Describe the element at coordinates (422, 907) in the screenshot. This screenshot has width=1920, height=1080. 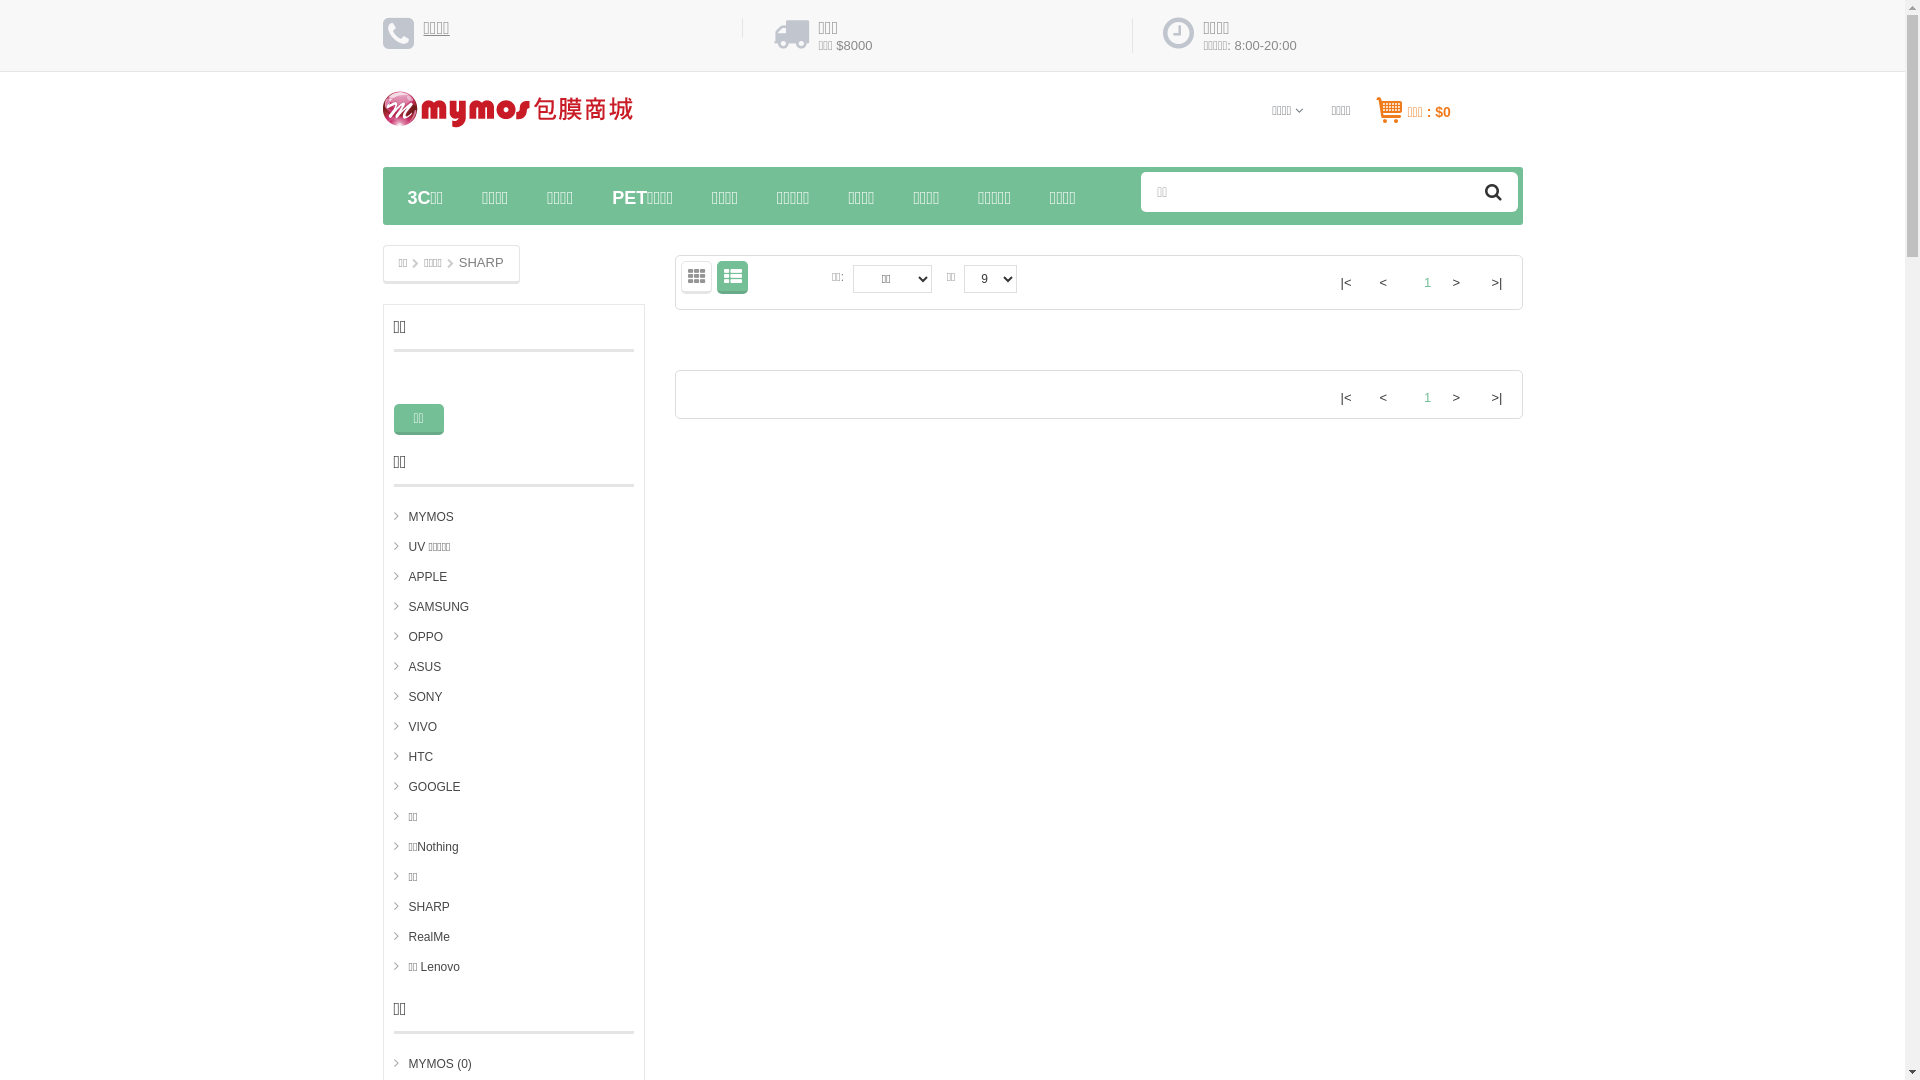
I see `SHARP` at that location.